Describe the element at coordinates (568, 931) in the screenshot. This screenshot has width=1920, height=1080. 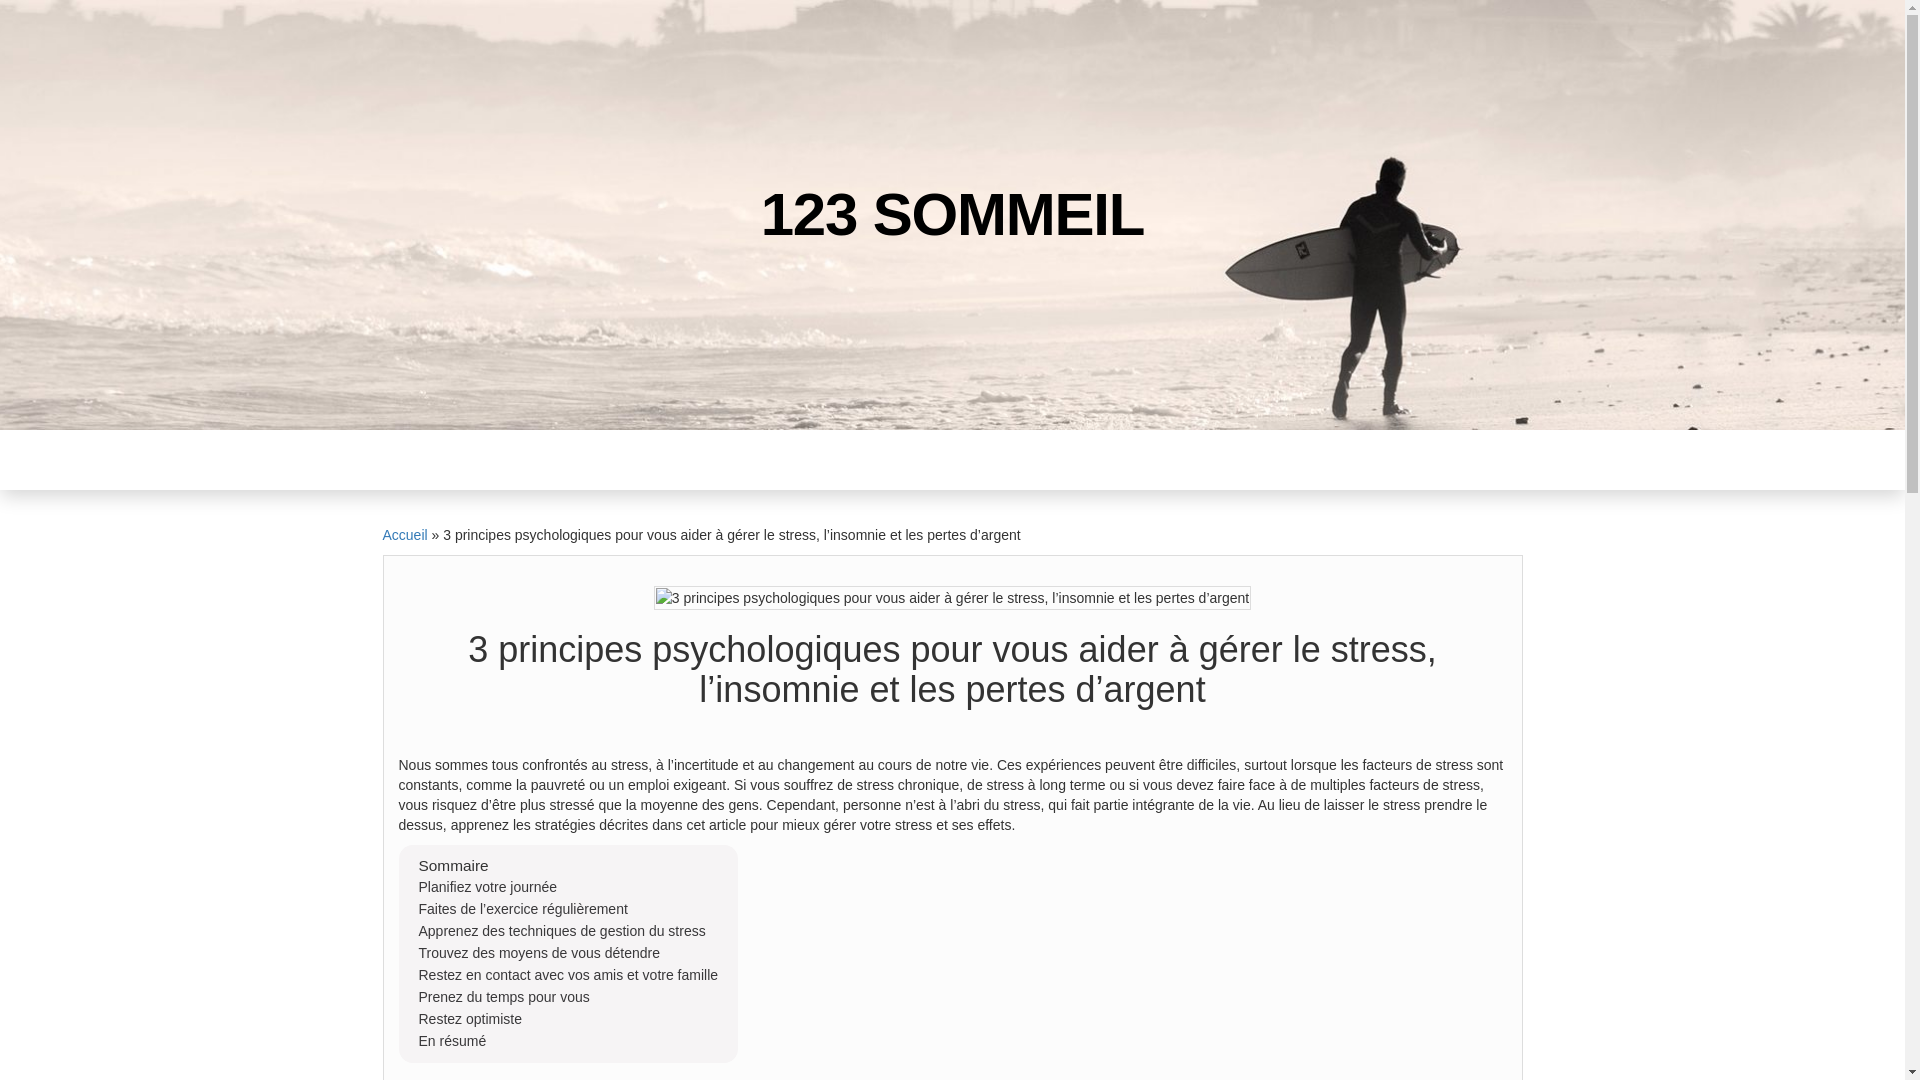
I see `Apprenez des techniques de gestion du stress` at that location.